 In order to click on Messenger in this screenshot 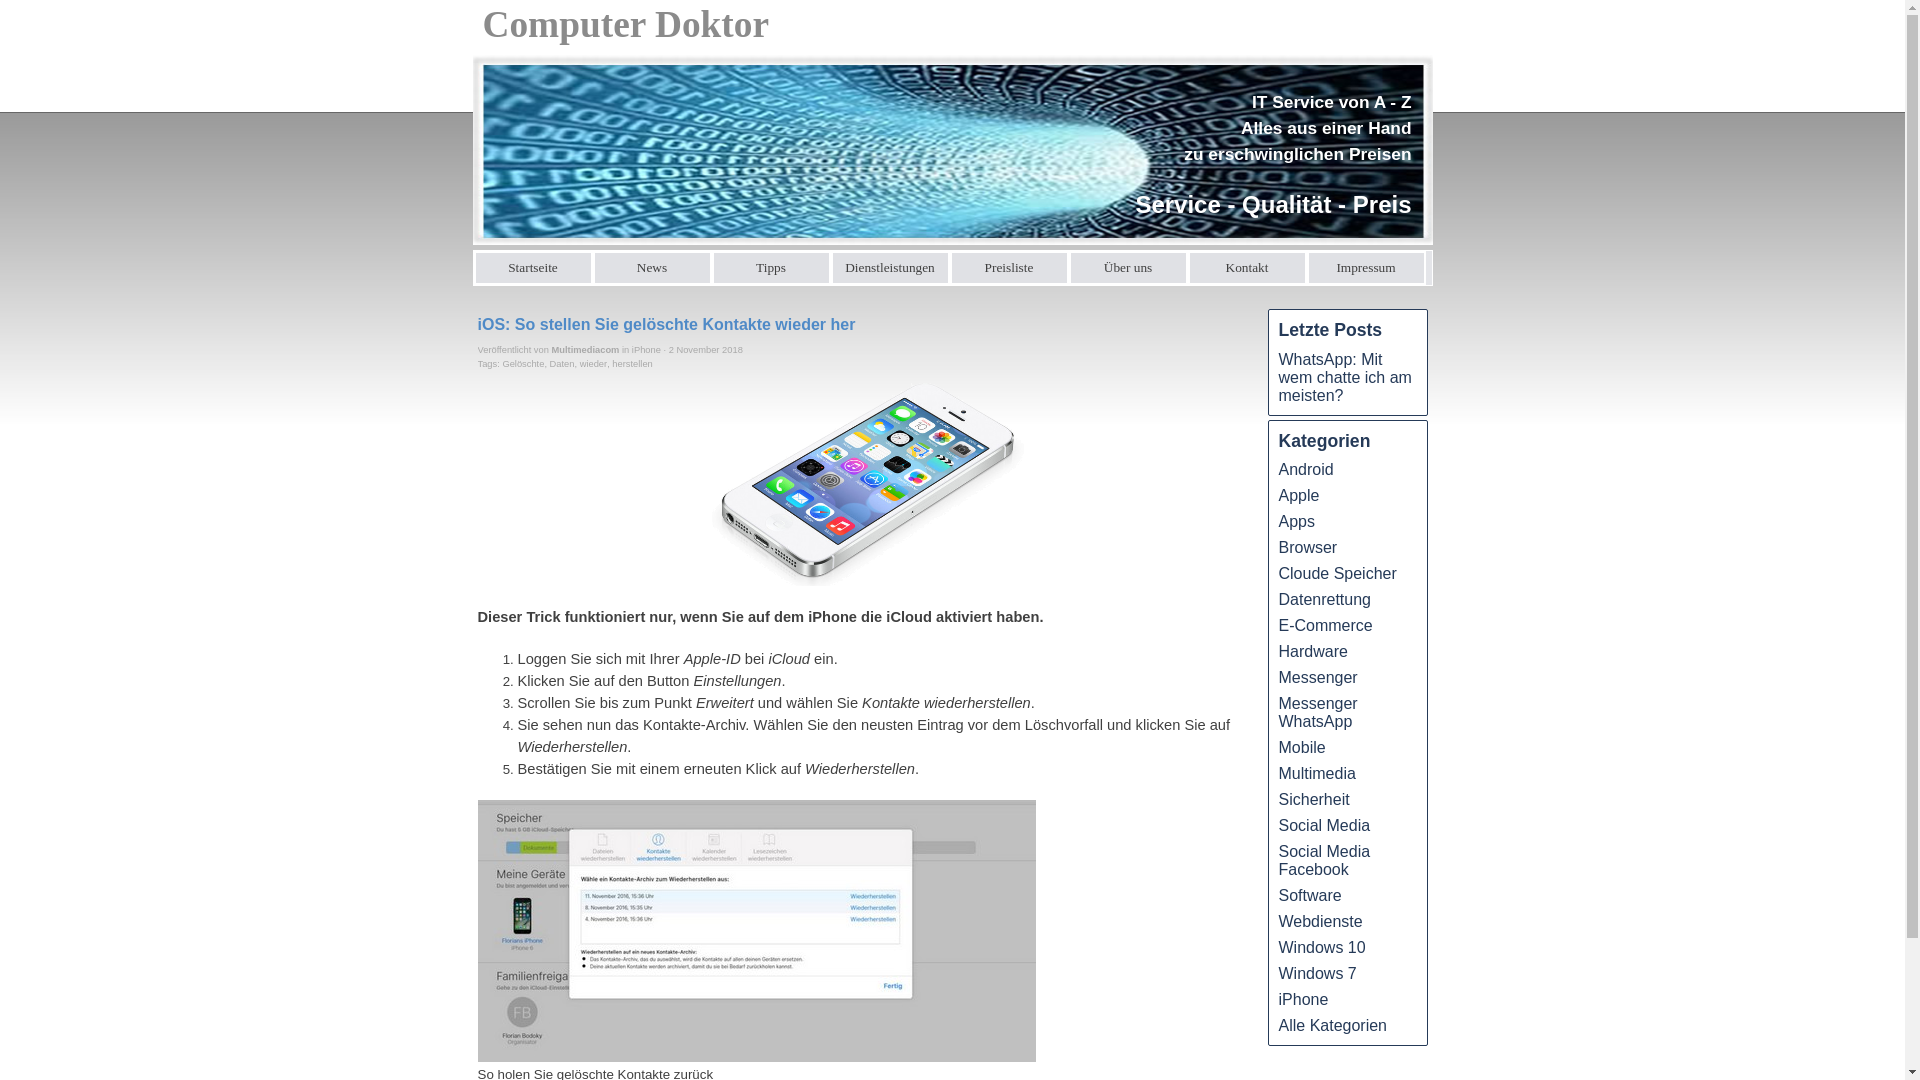, I will do `click(1318, 678)`.